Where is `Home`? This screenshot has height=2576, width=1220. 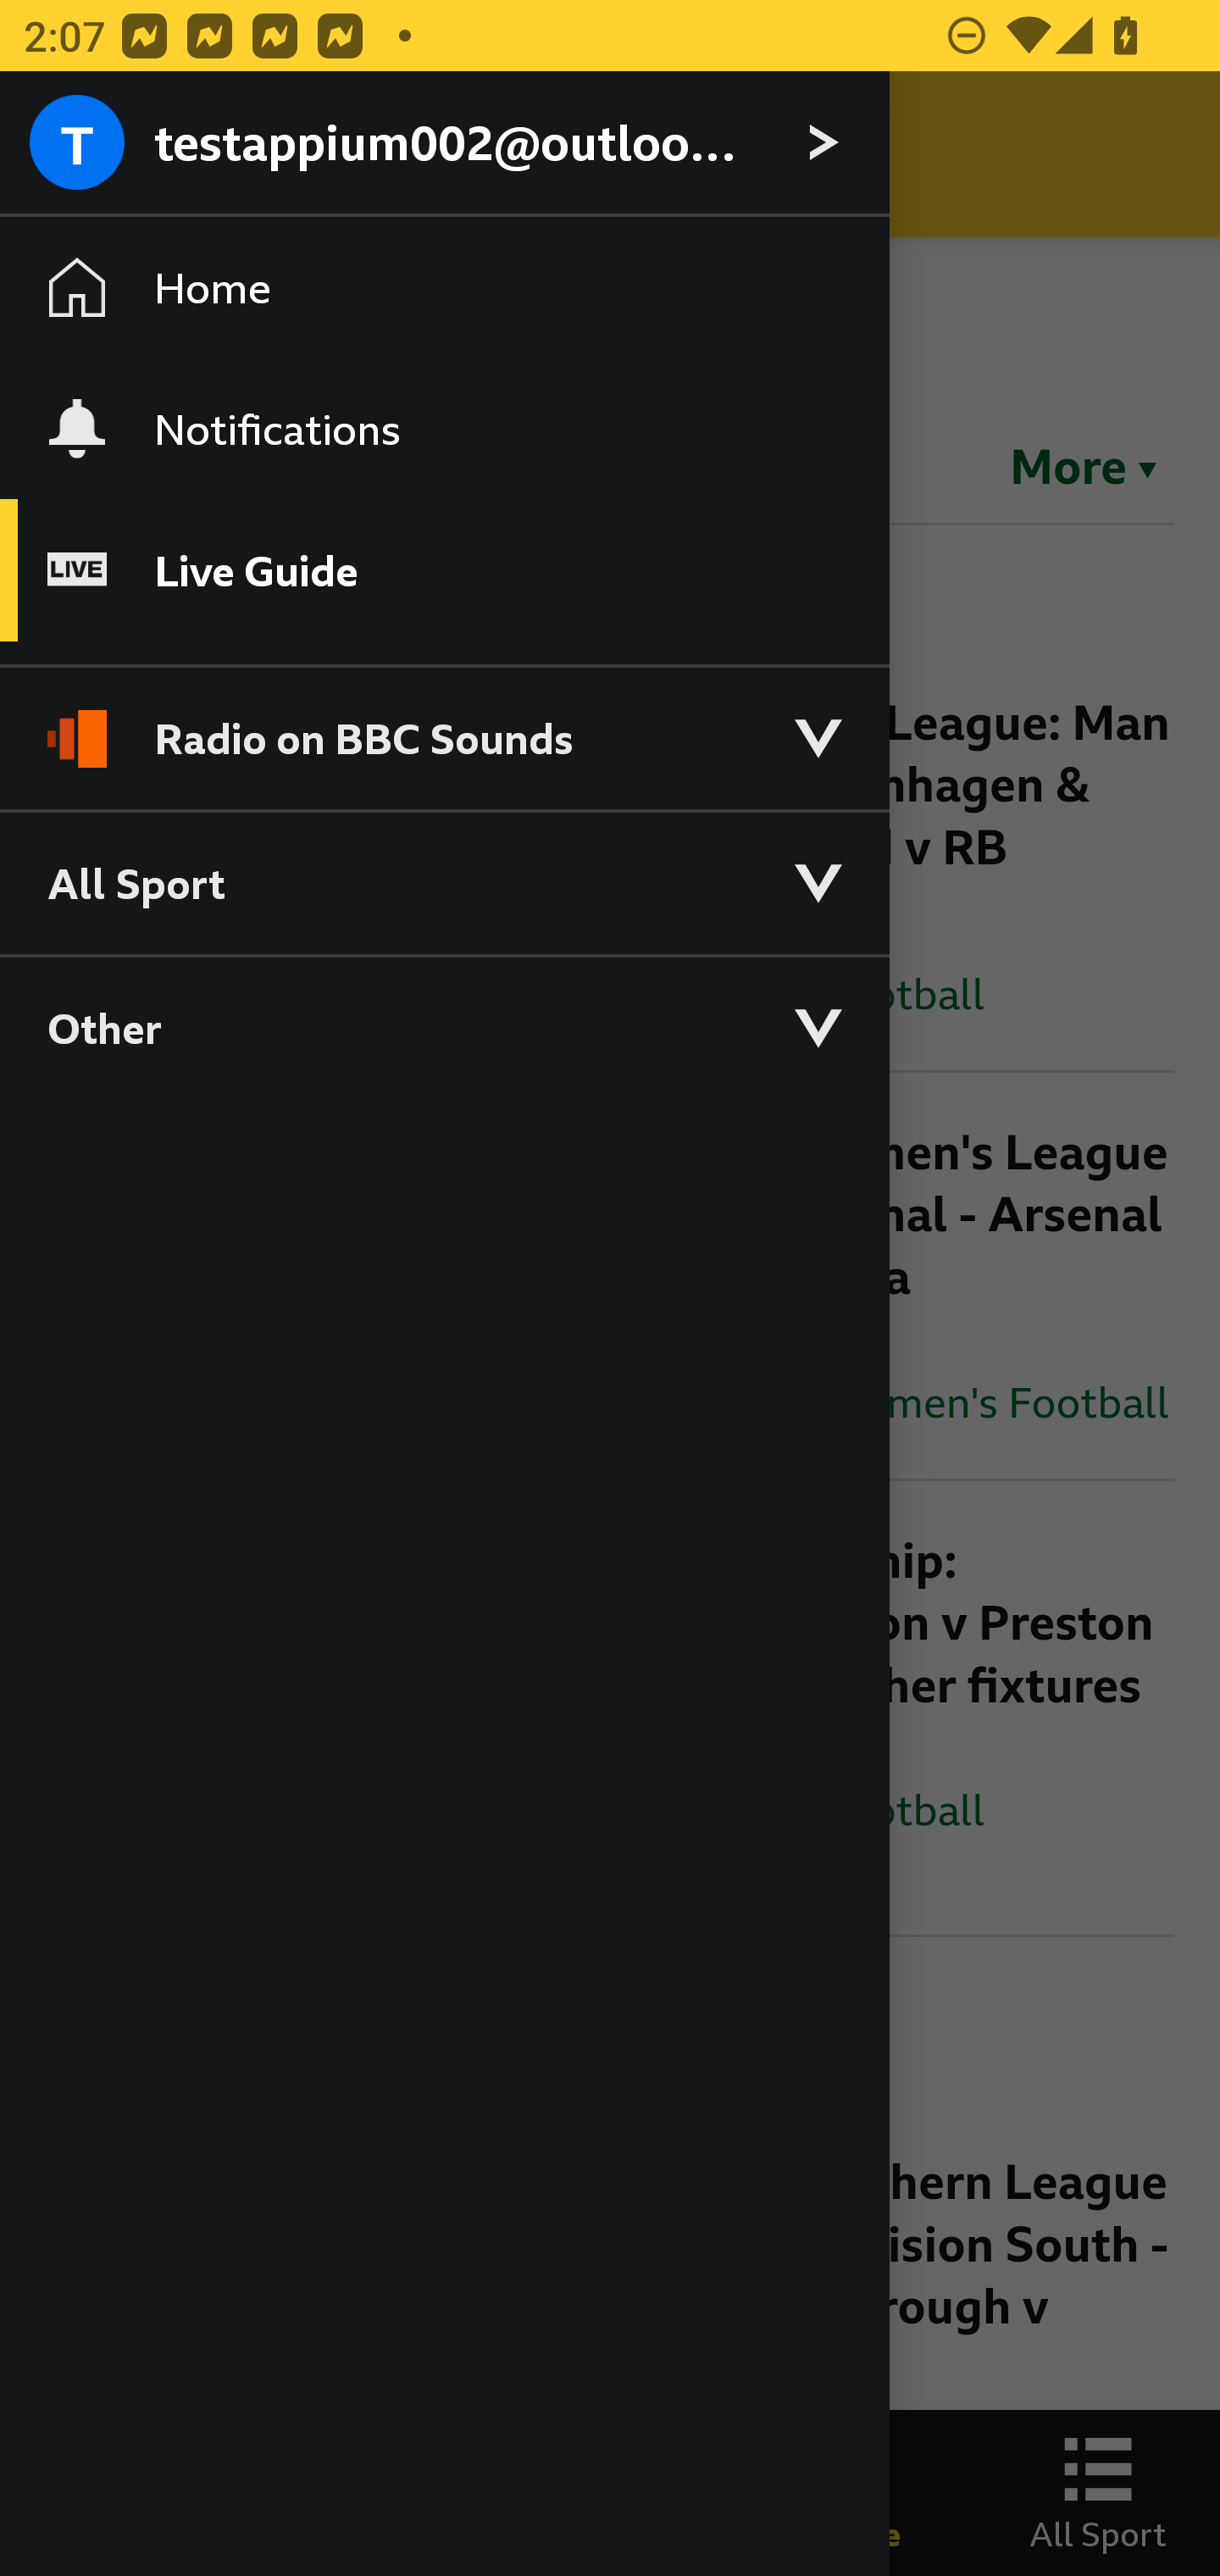 Home is located at coordinates (444, 286).